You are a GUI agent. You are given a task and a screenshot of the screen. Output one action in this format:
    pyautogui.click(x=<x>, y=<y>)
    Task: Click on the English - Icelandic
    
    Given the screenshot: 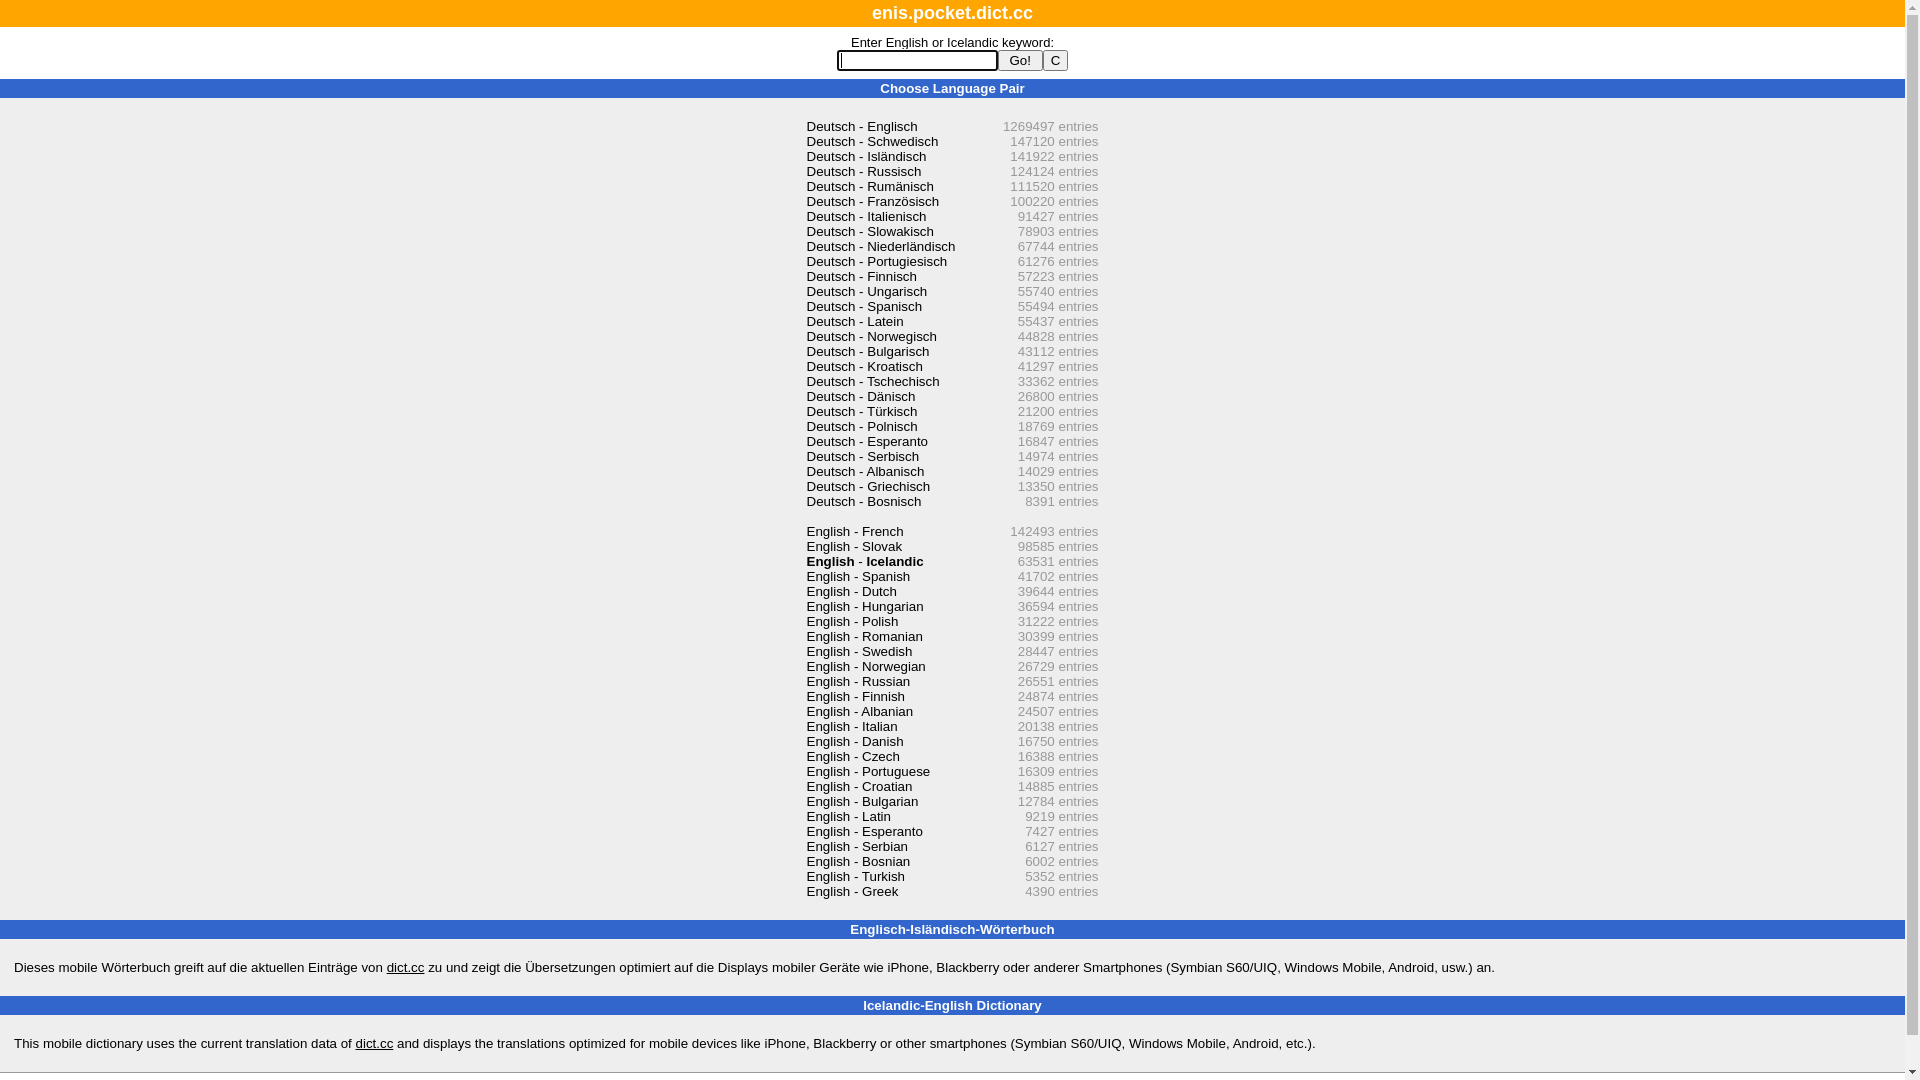 What is the action you would take?
    pyautogui.click(x=864, y=562)
    